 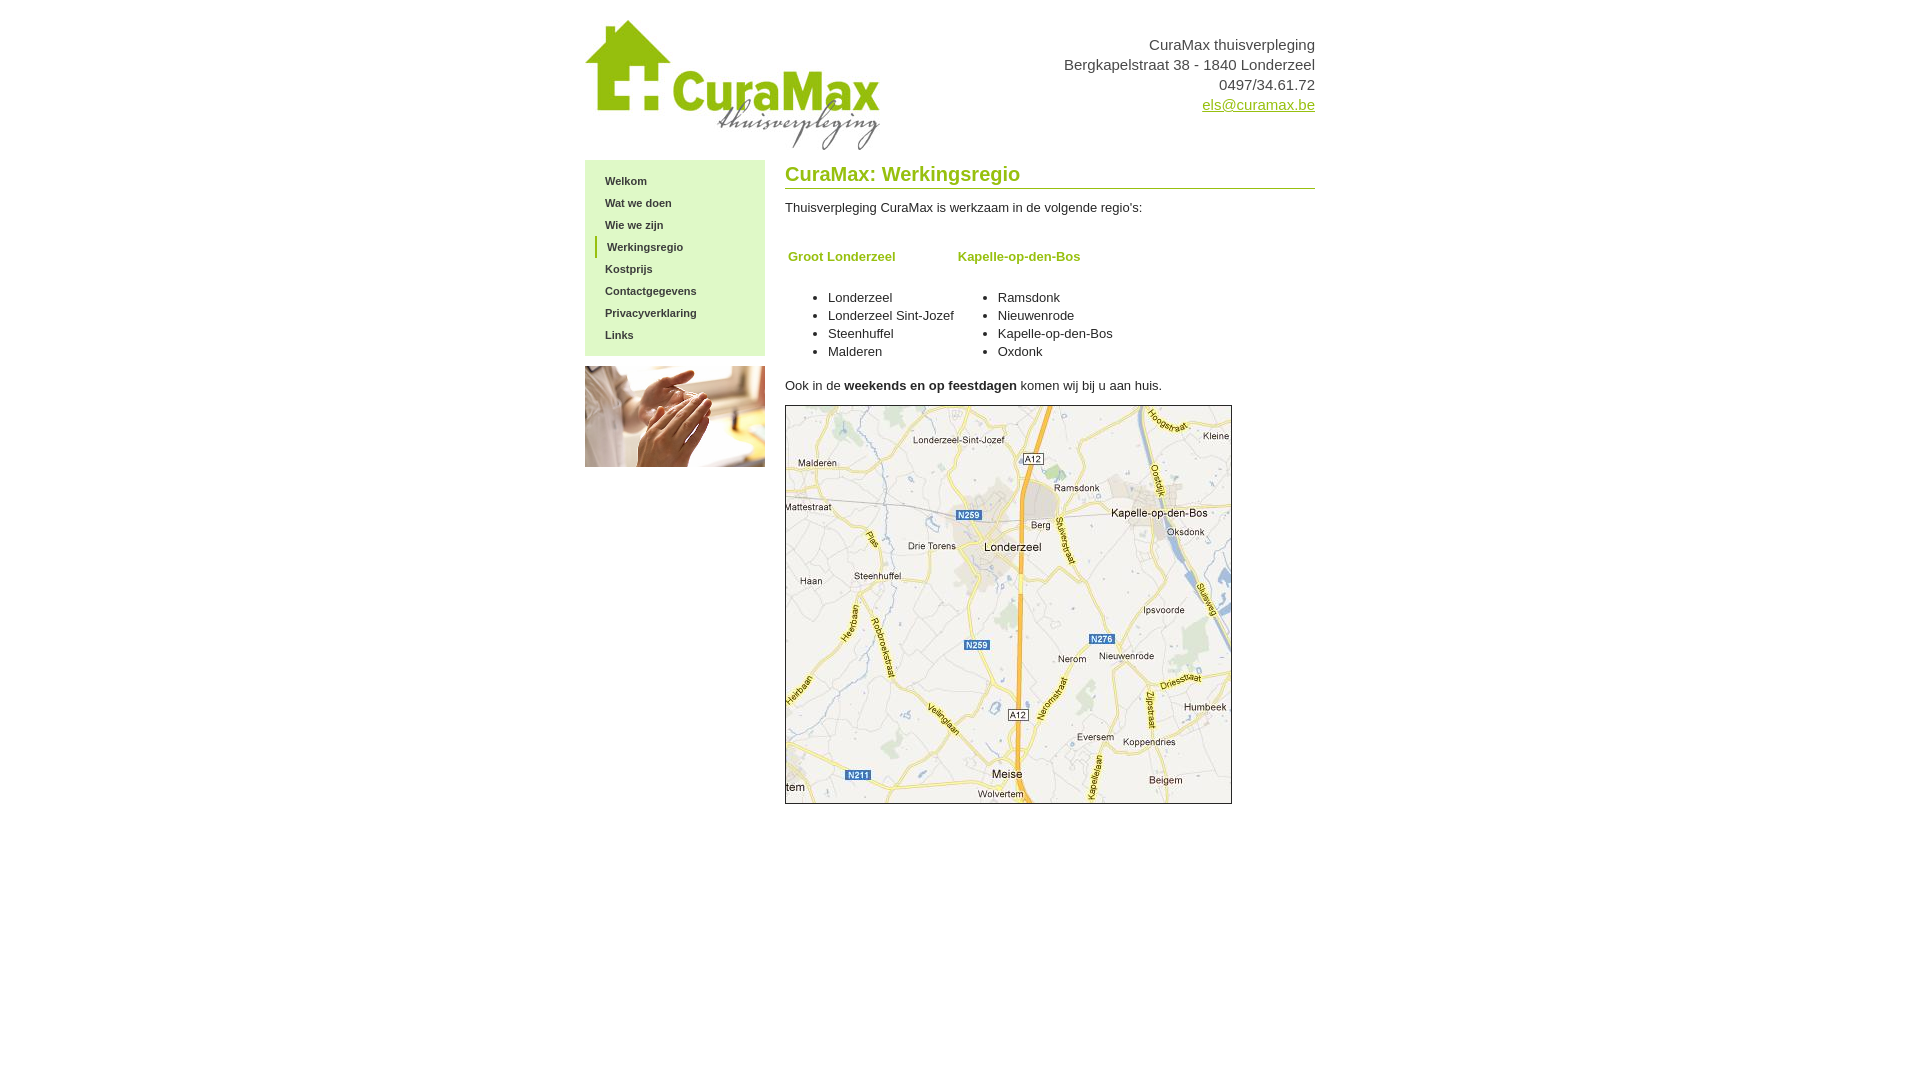 I want to click on Werkingsregio, so click(x=676, y=247).